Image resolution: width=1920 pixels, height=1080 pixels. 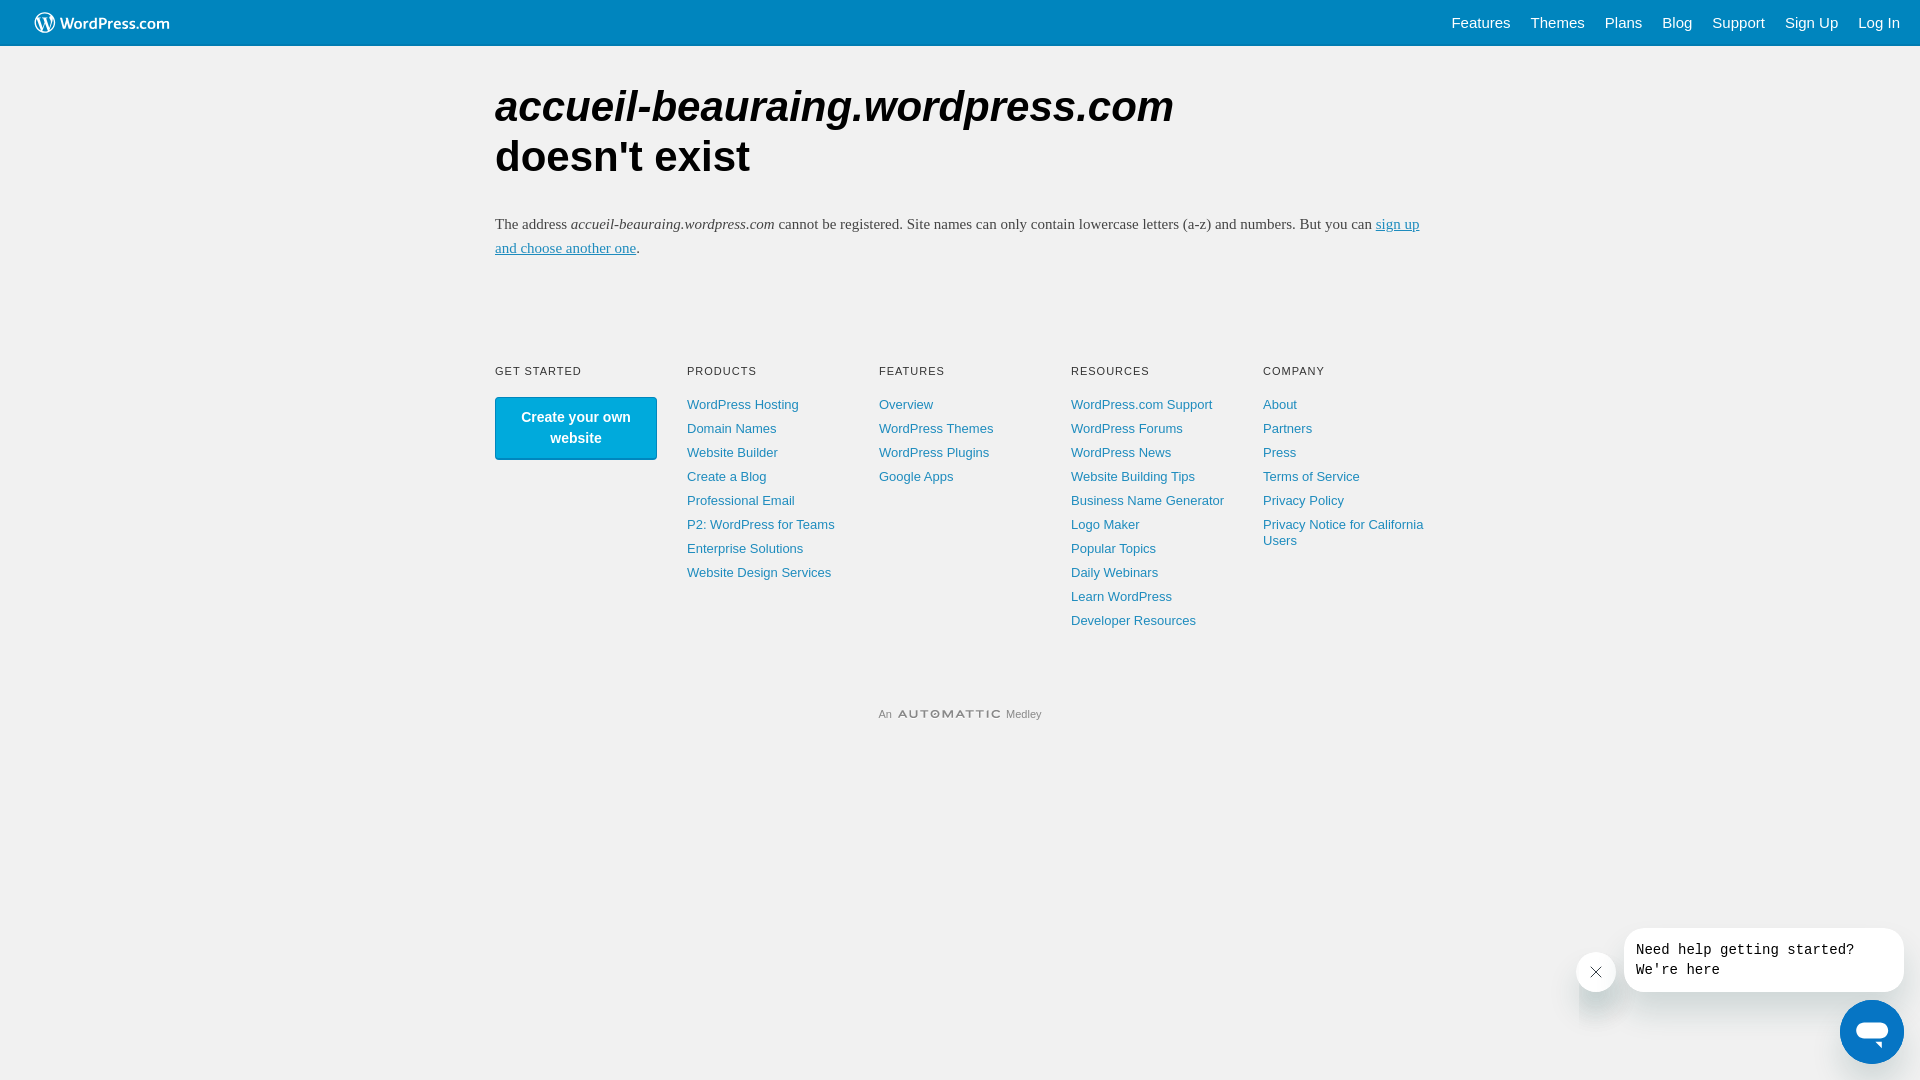 I want to click on Button to launch messaging window, so click(x=1872, y=1032).